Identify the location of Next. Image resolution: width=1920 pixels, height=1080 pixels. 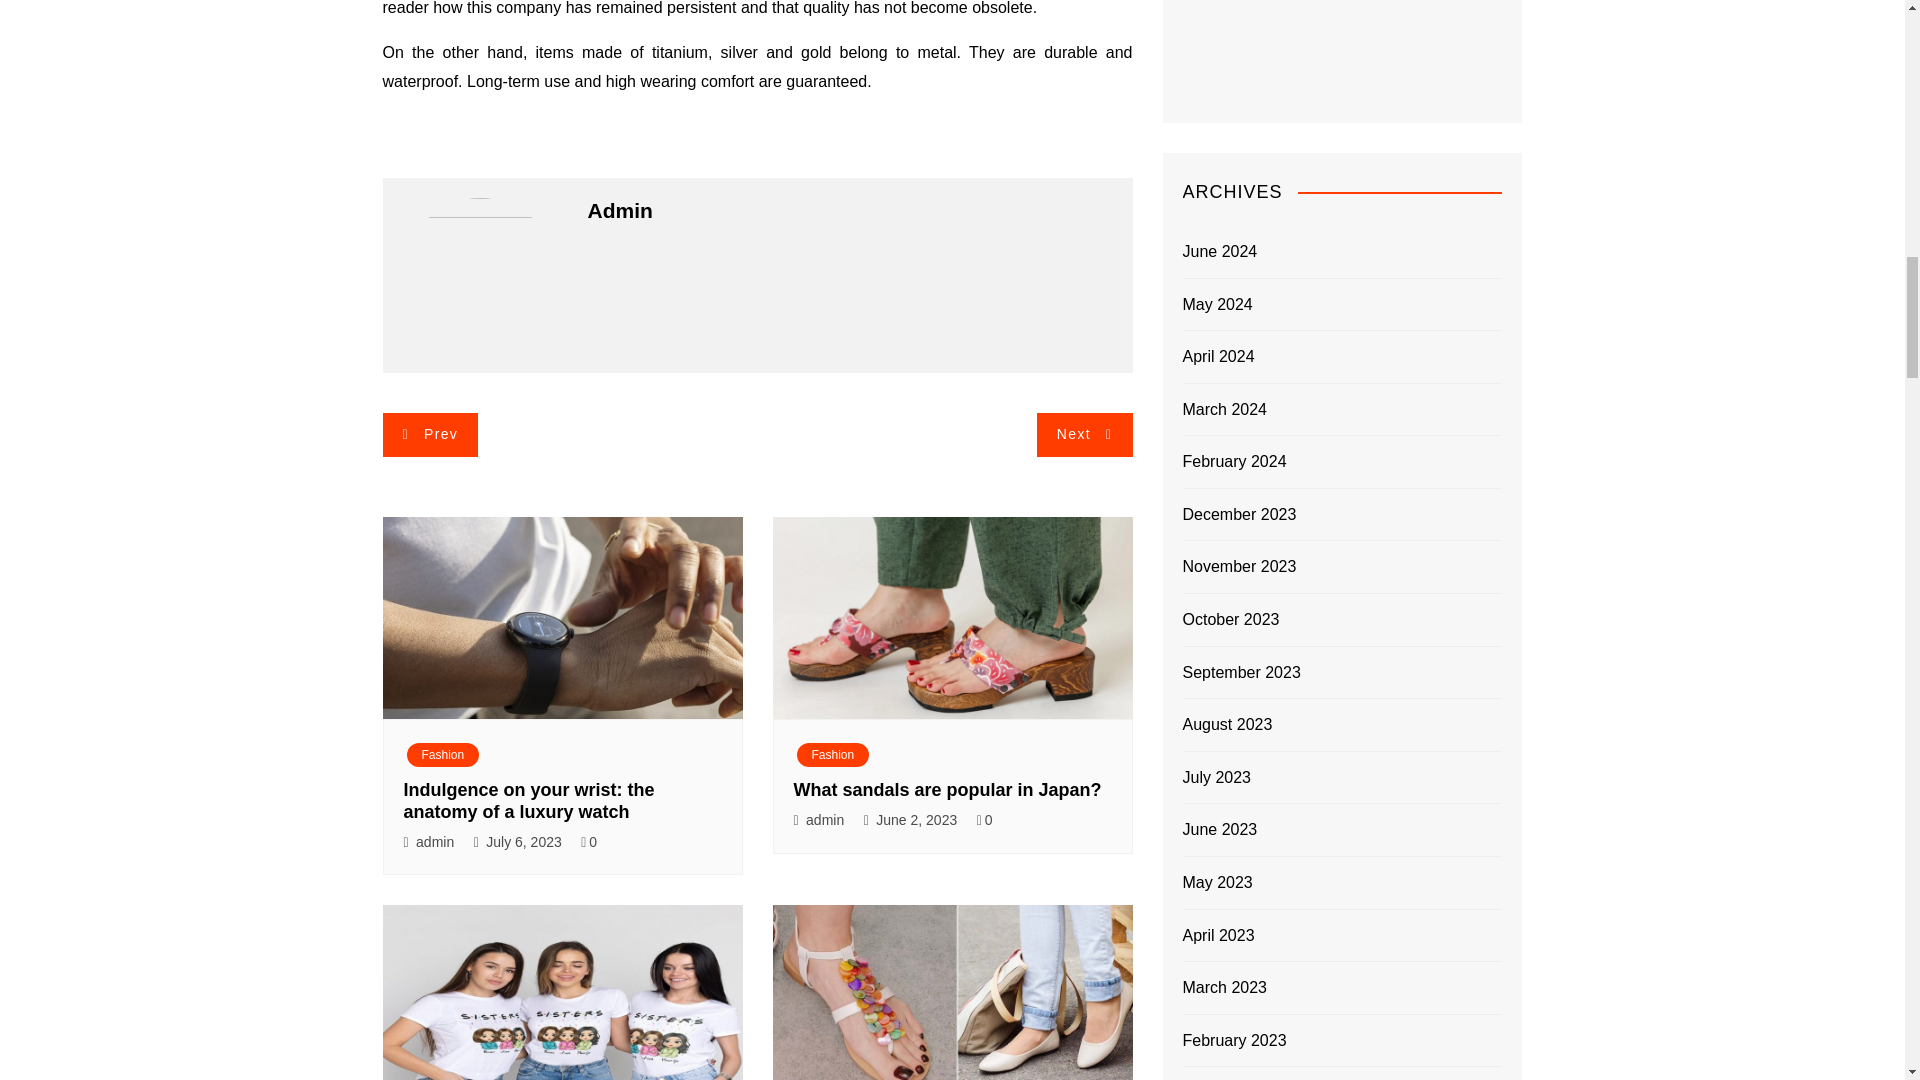
(1084, 434).